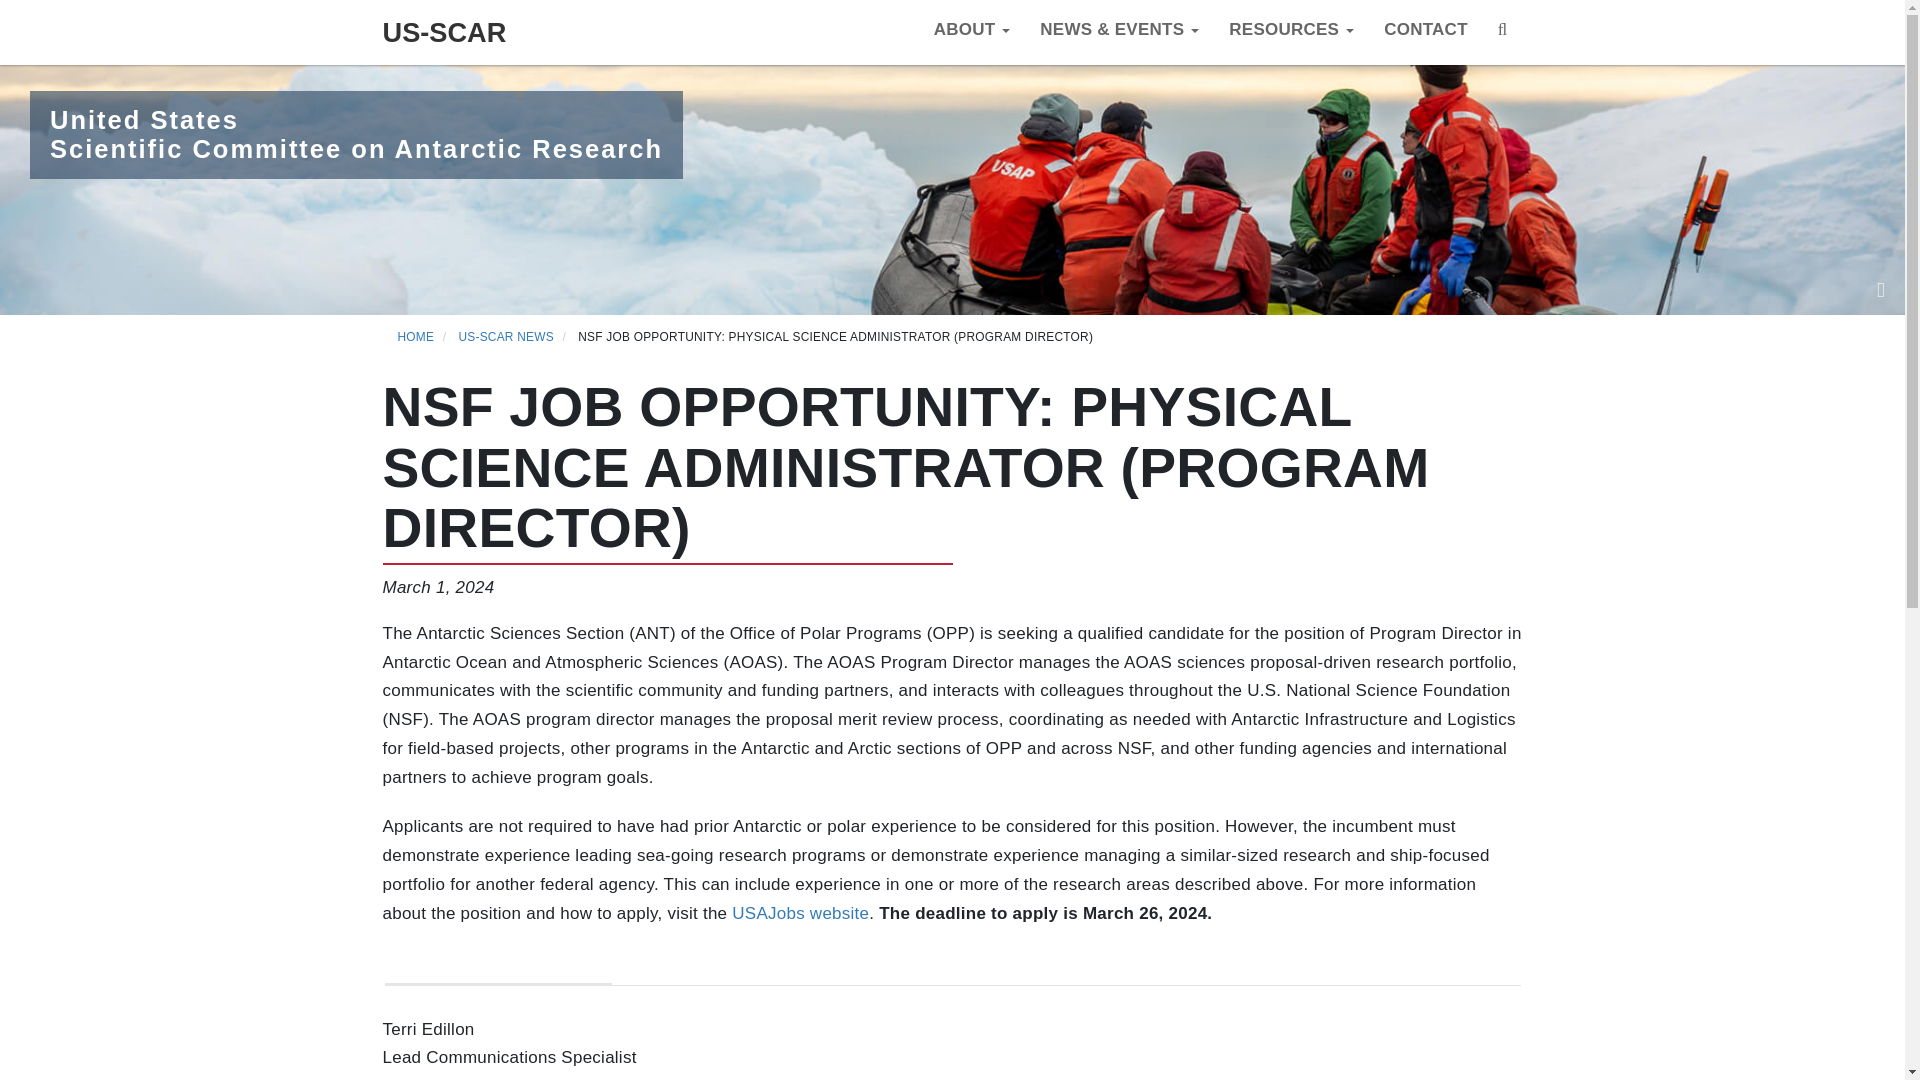  Describe the element at coordinates (445, 32) in the screenshot. I see `US-SCAR` at that location.